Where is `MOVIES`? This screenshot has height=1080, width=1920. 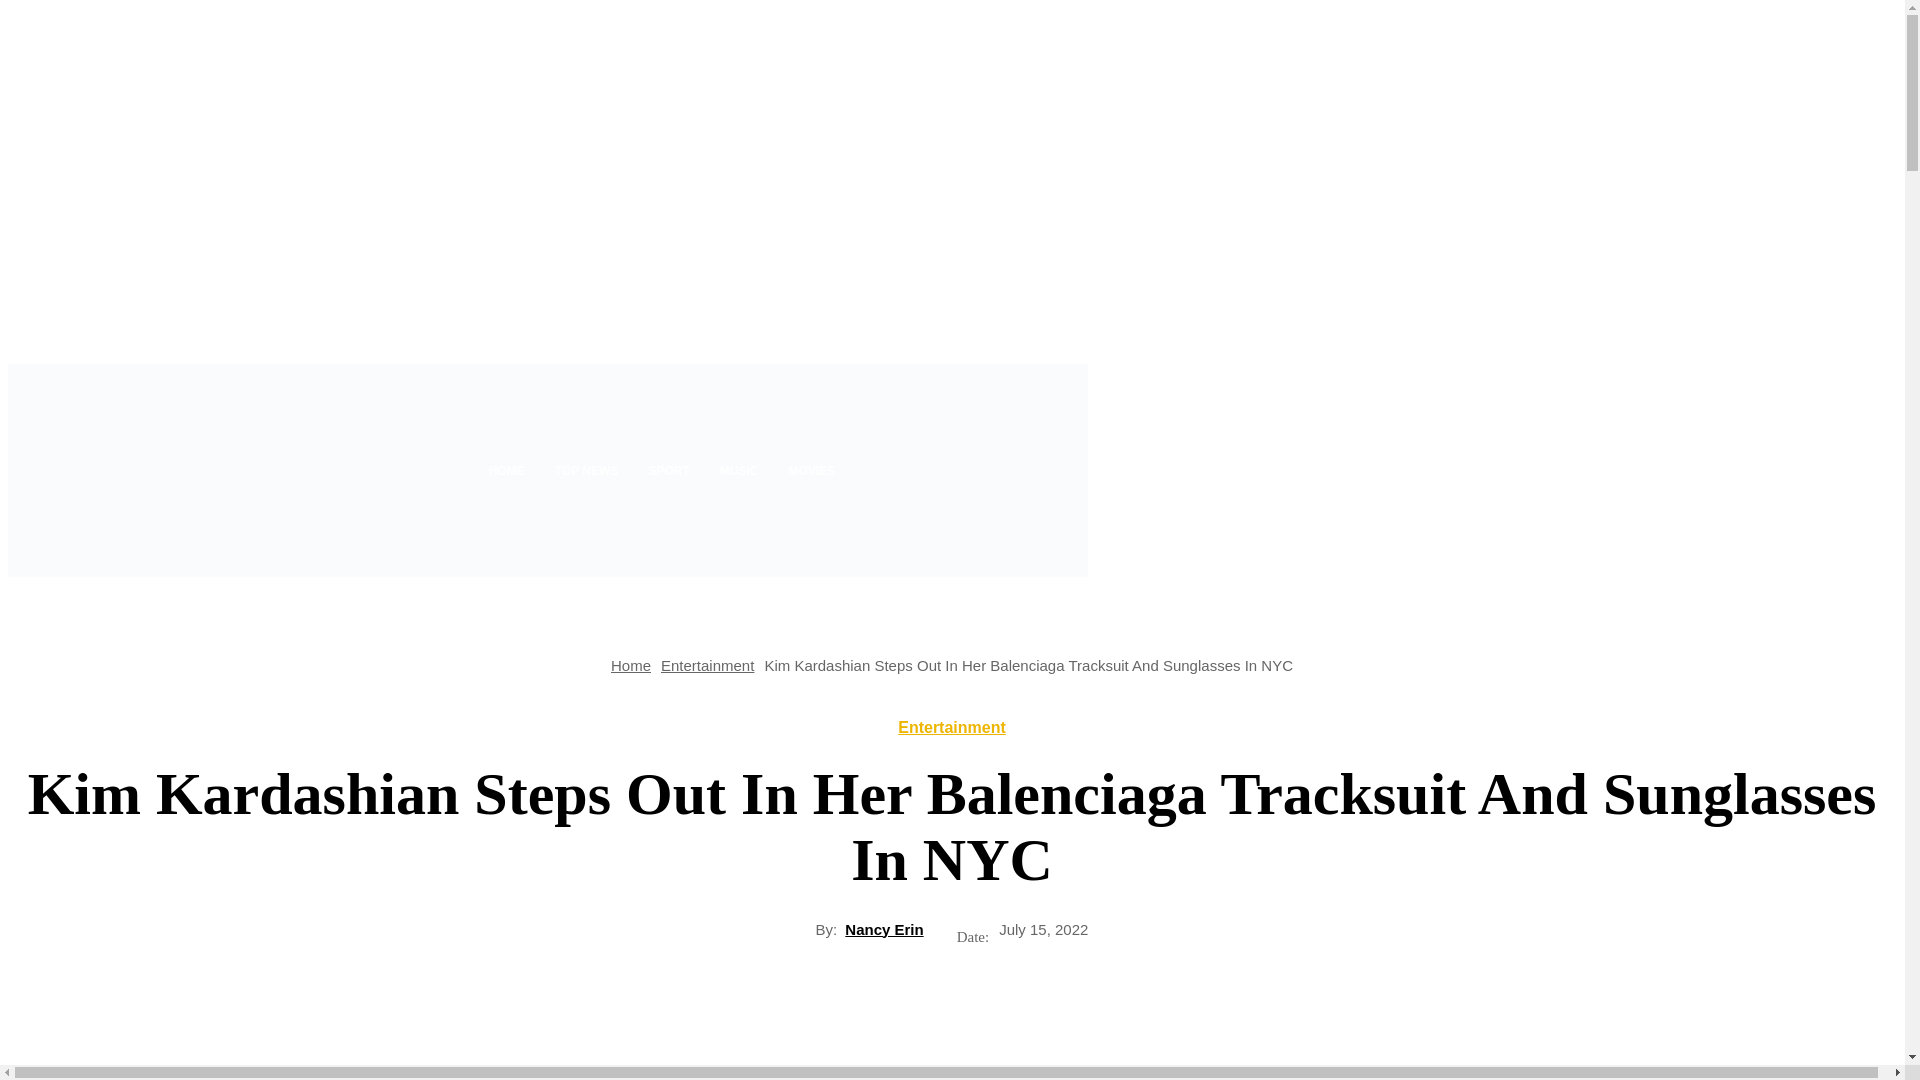
MOVIES is located at coordinates (812, 470).